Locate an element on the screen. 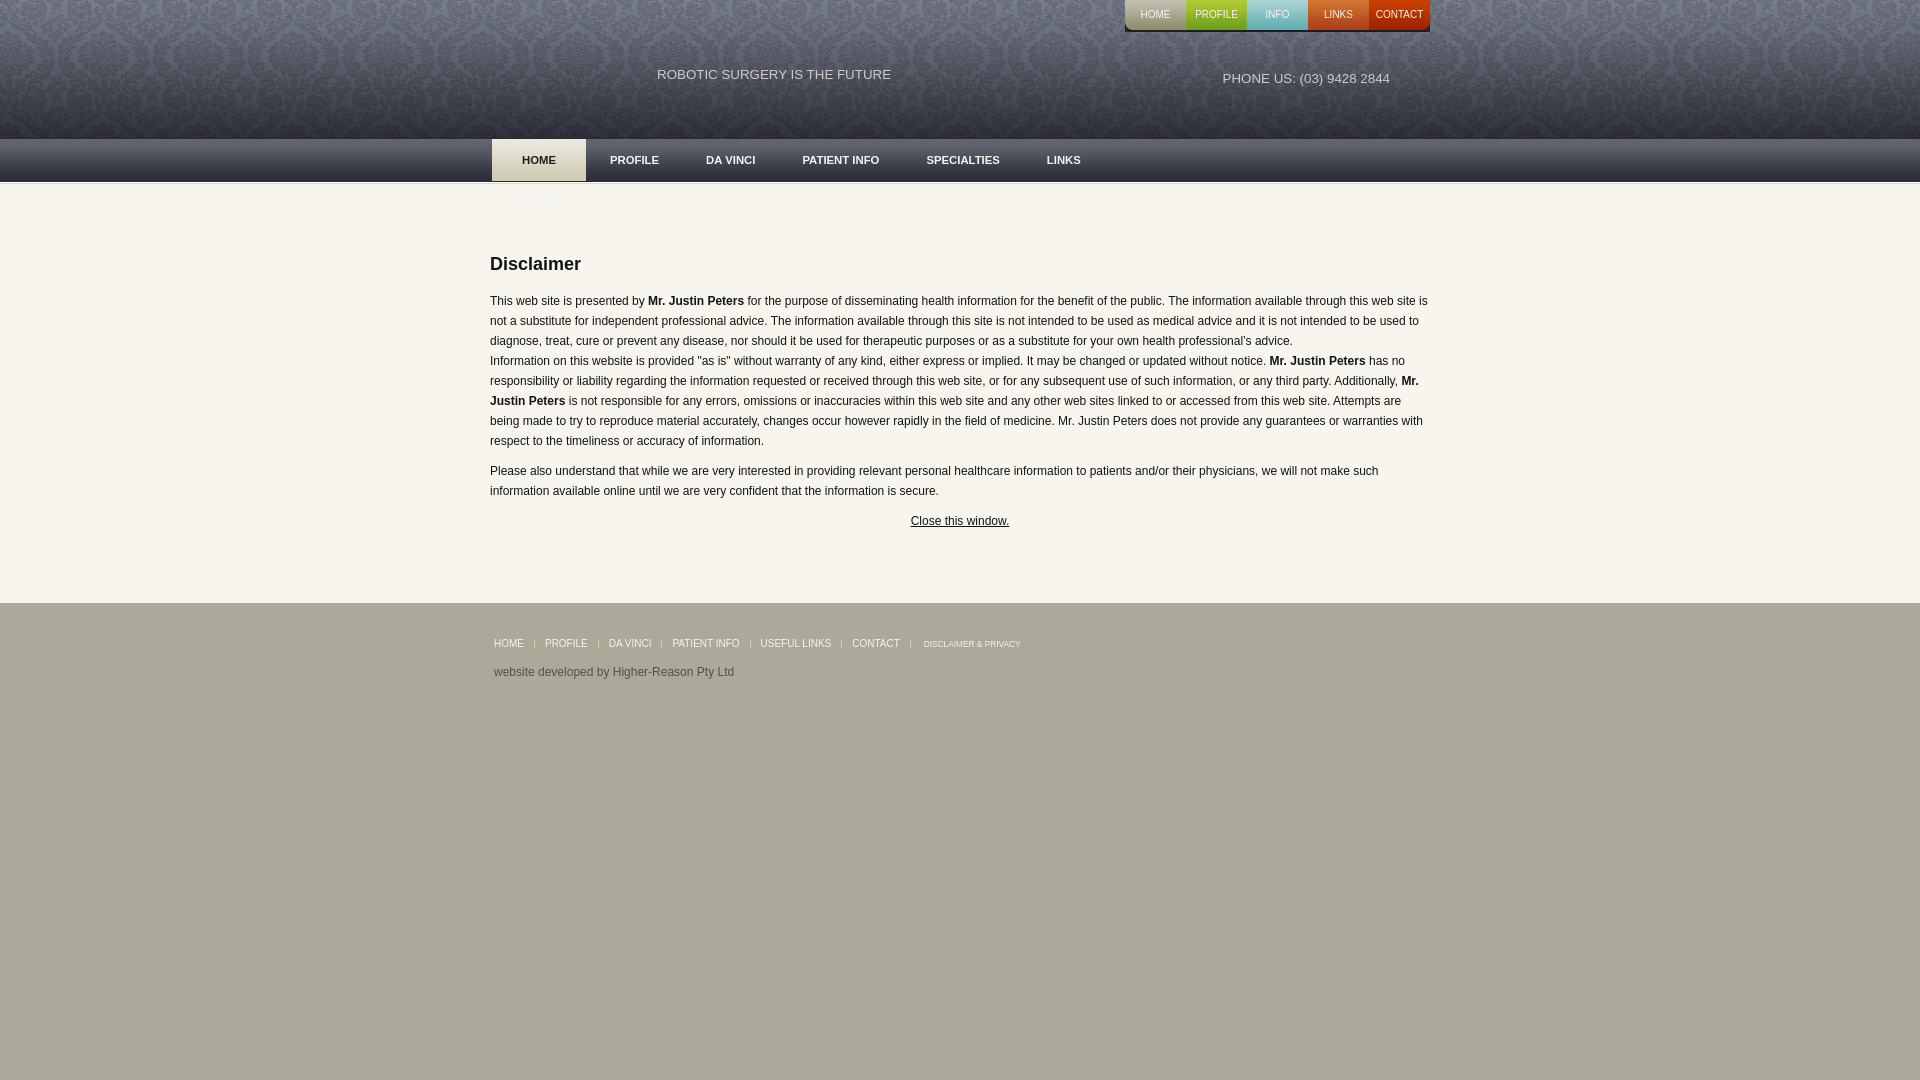  Close this window. is located at coordinates (960, 521).